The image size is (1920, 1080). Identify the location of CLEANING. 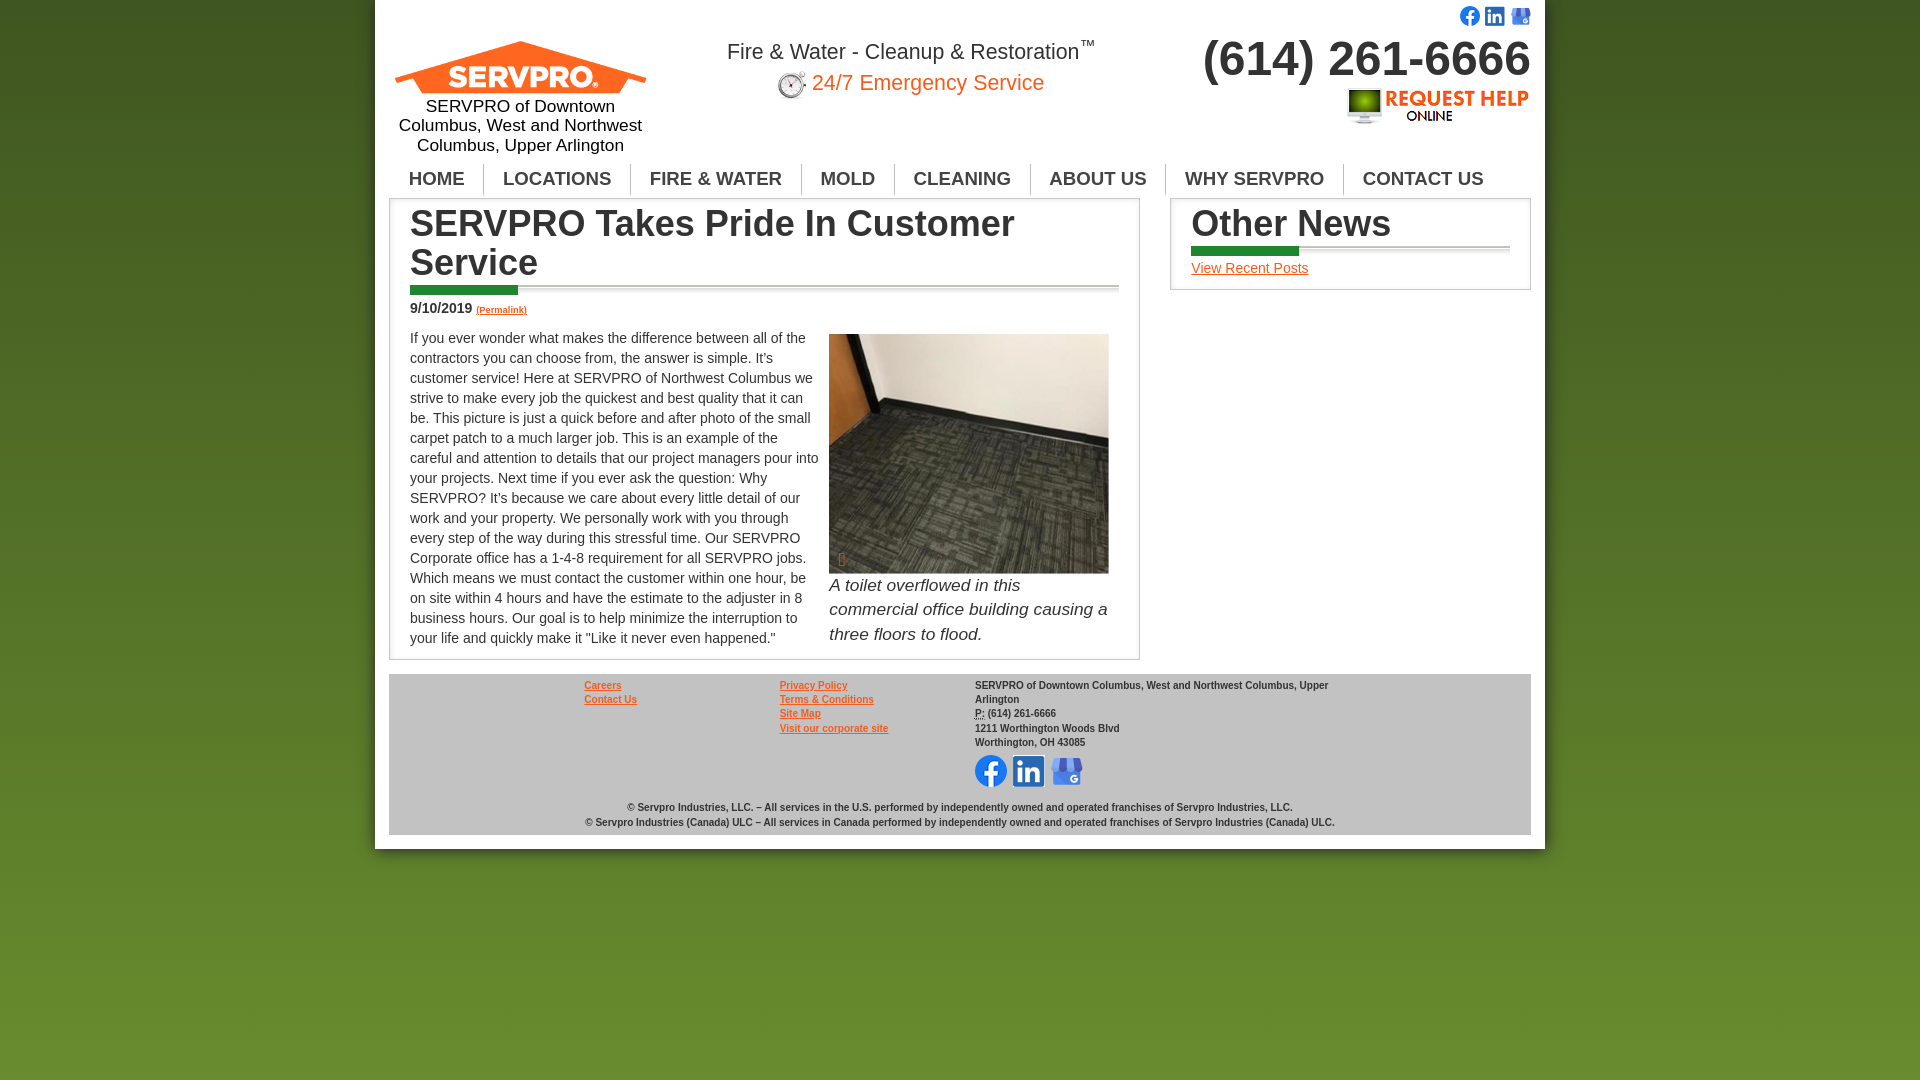
(962, 180).